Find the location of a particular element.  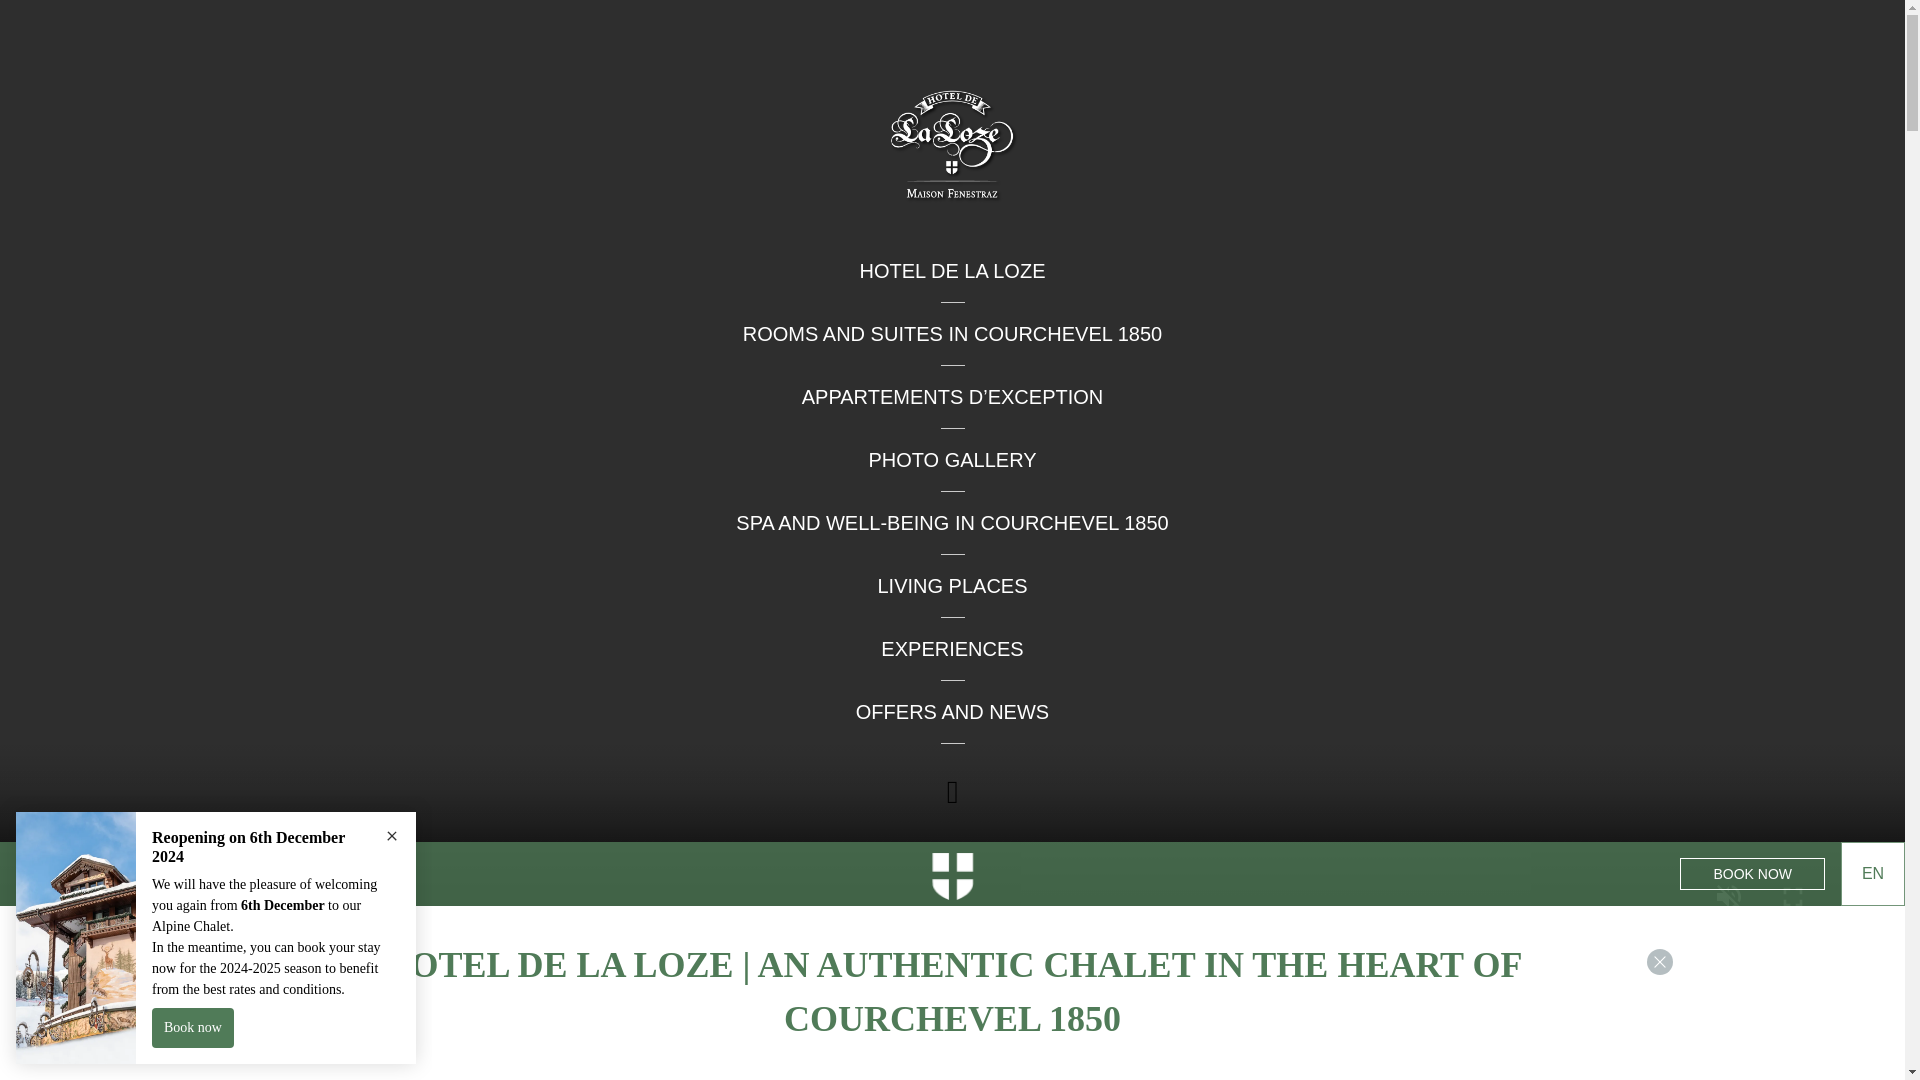

ROOMS AND SUITES IN COURCHEVEL 1850 is located at coordinates (952, 333).